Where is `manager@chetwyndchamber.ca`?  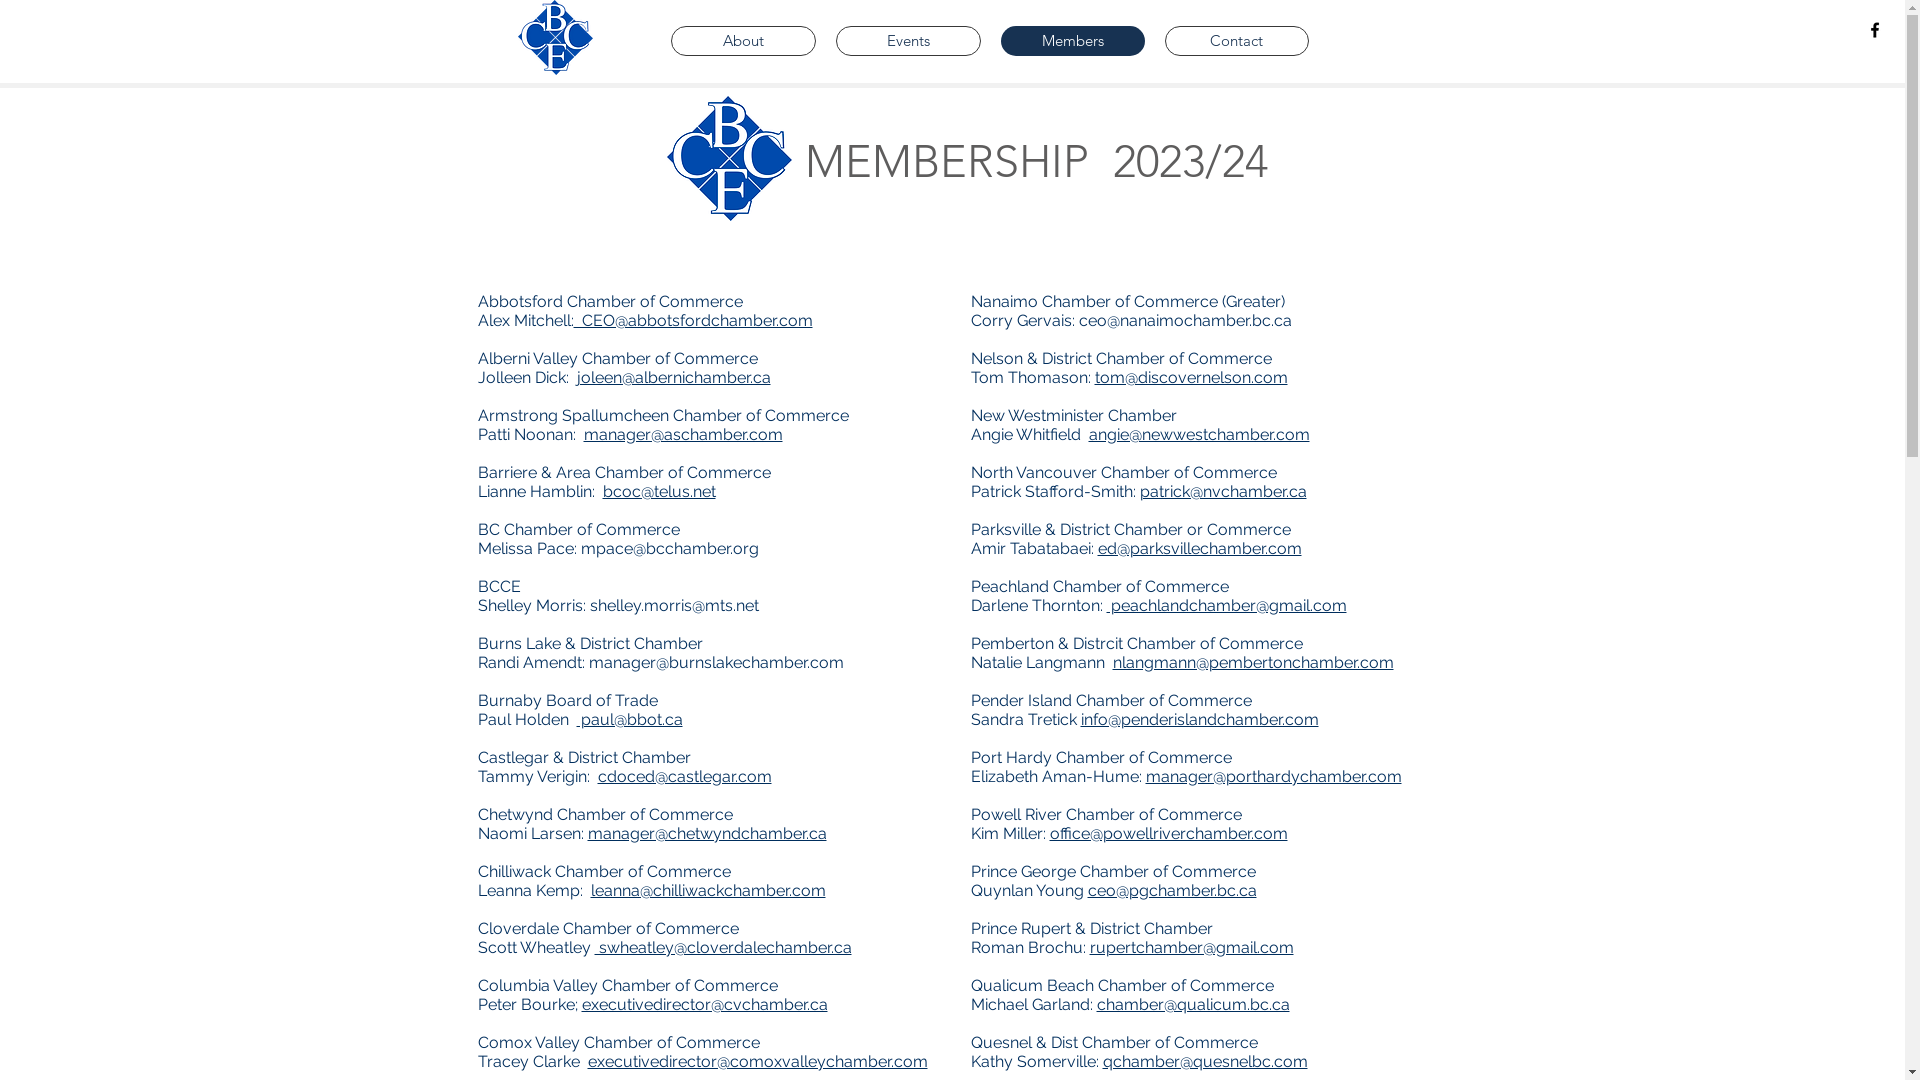 manager@chetwyndchamber.ca is located at coordinates (708, 834).